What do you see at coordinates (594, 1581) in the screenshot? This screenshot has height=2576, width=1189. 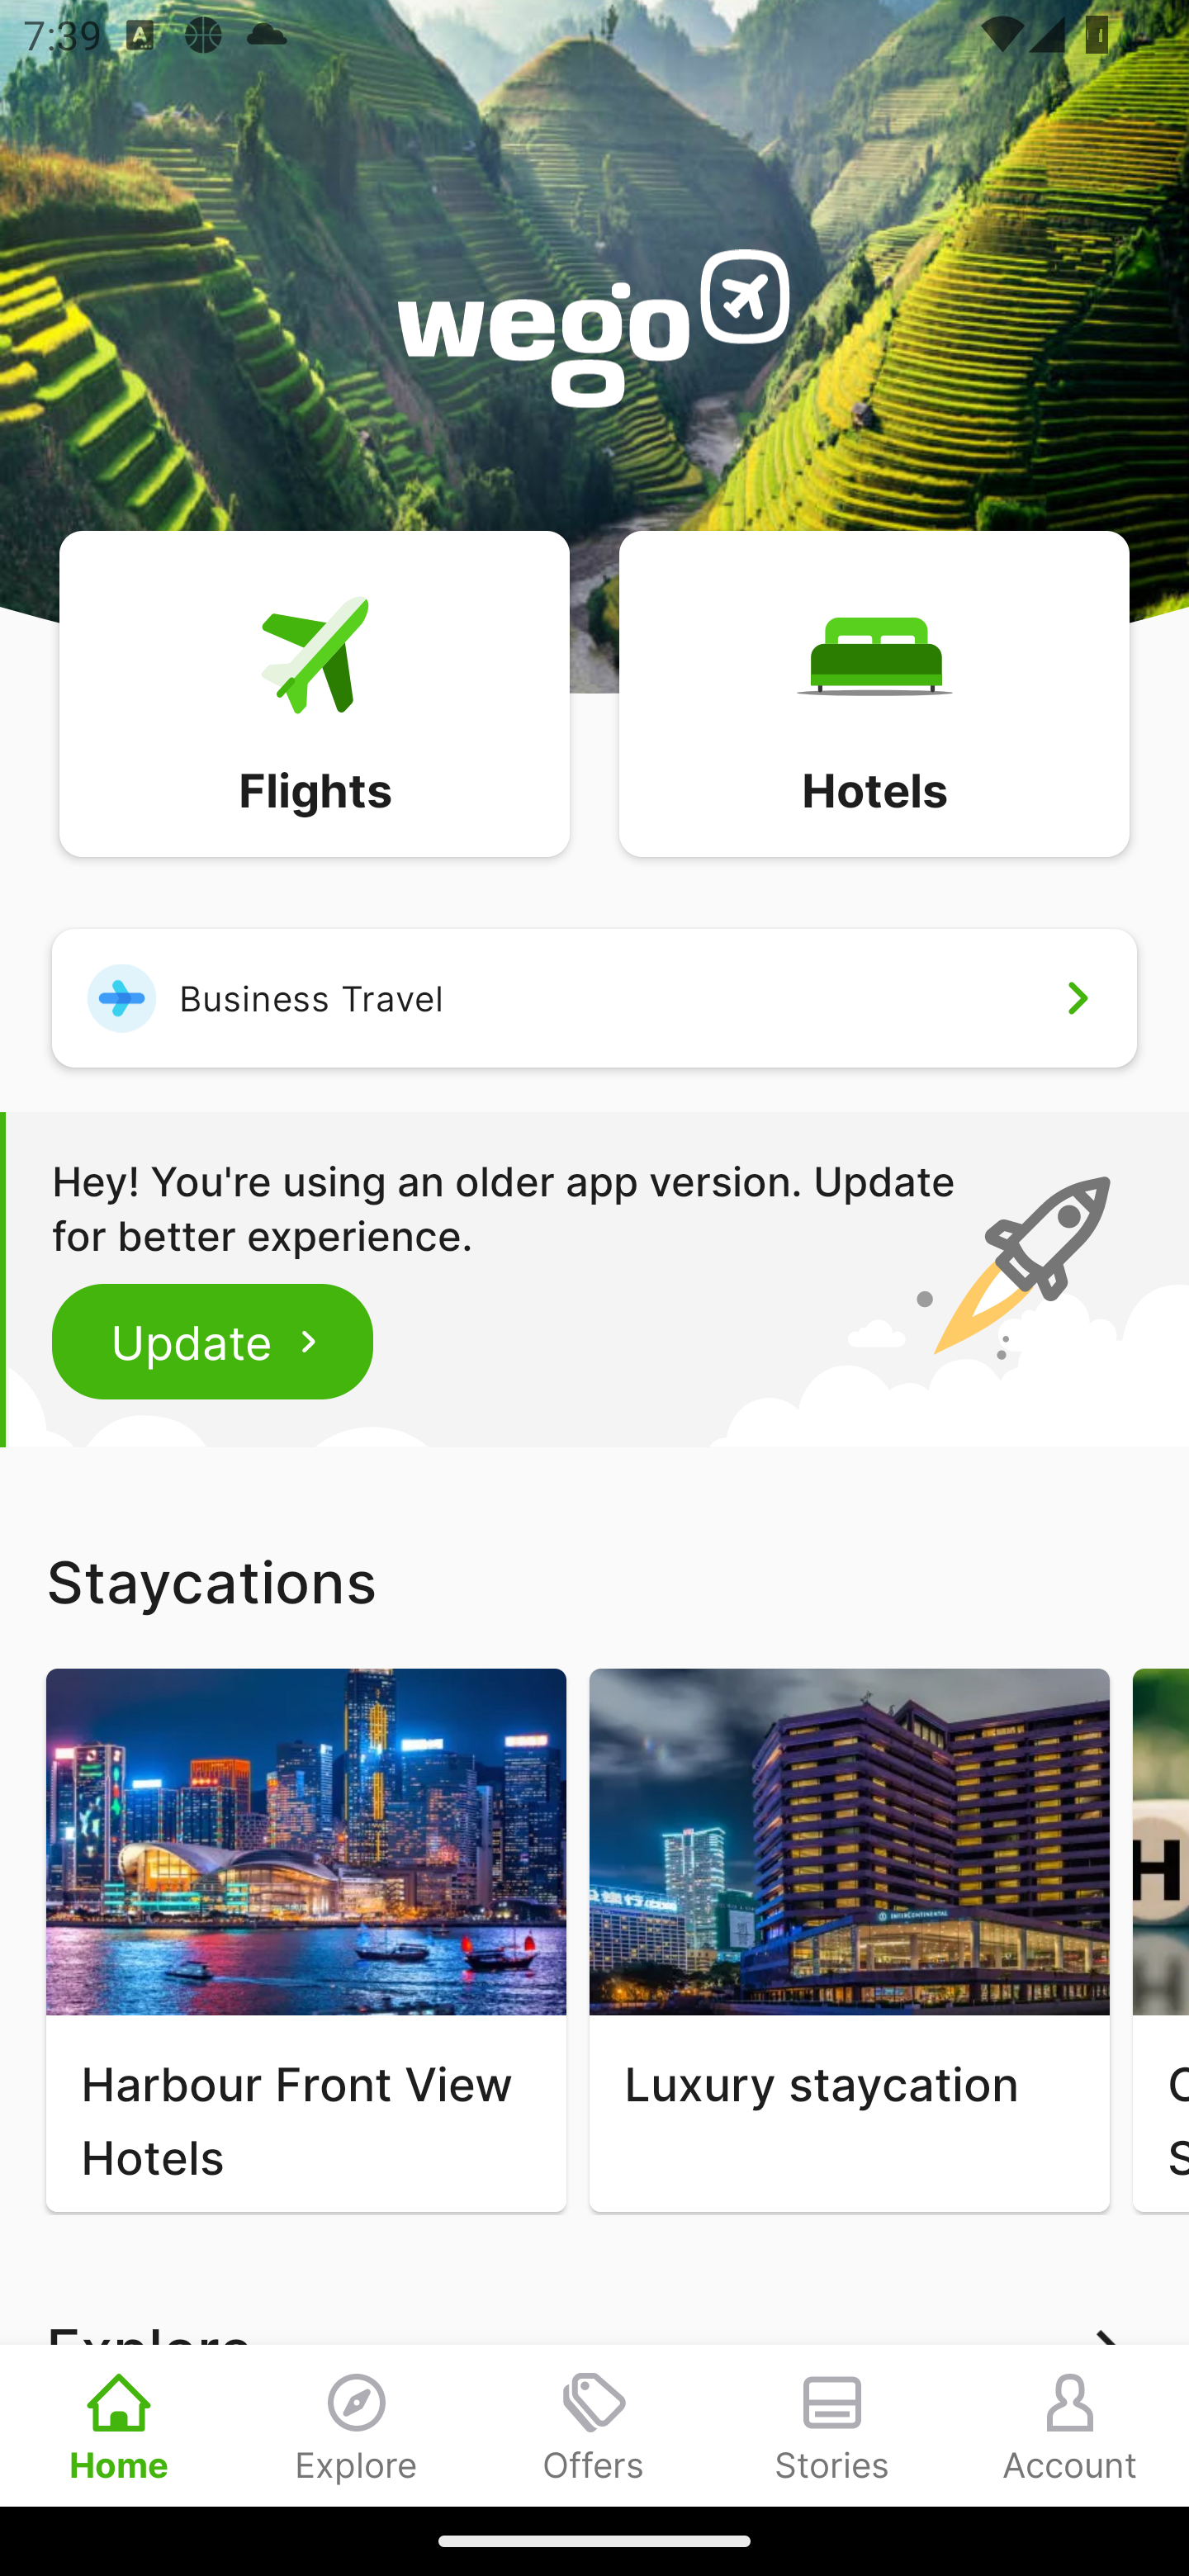 I see `Staycations` at bounding box center [594, 1581].